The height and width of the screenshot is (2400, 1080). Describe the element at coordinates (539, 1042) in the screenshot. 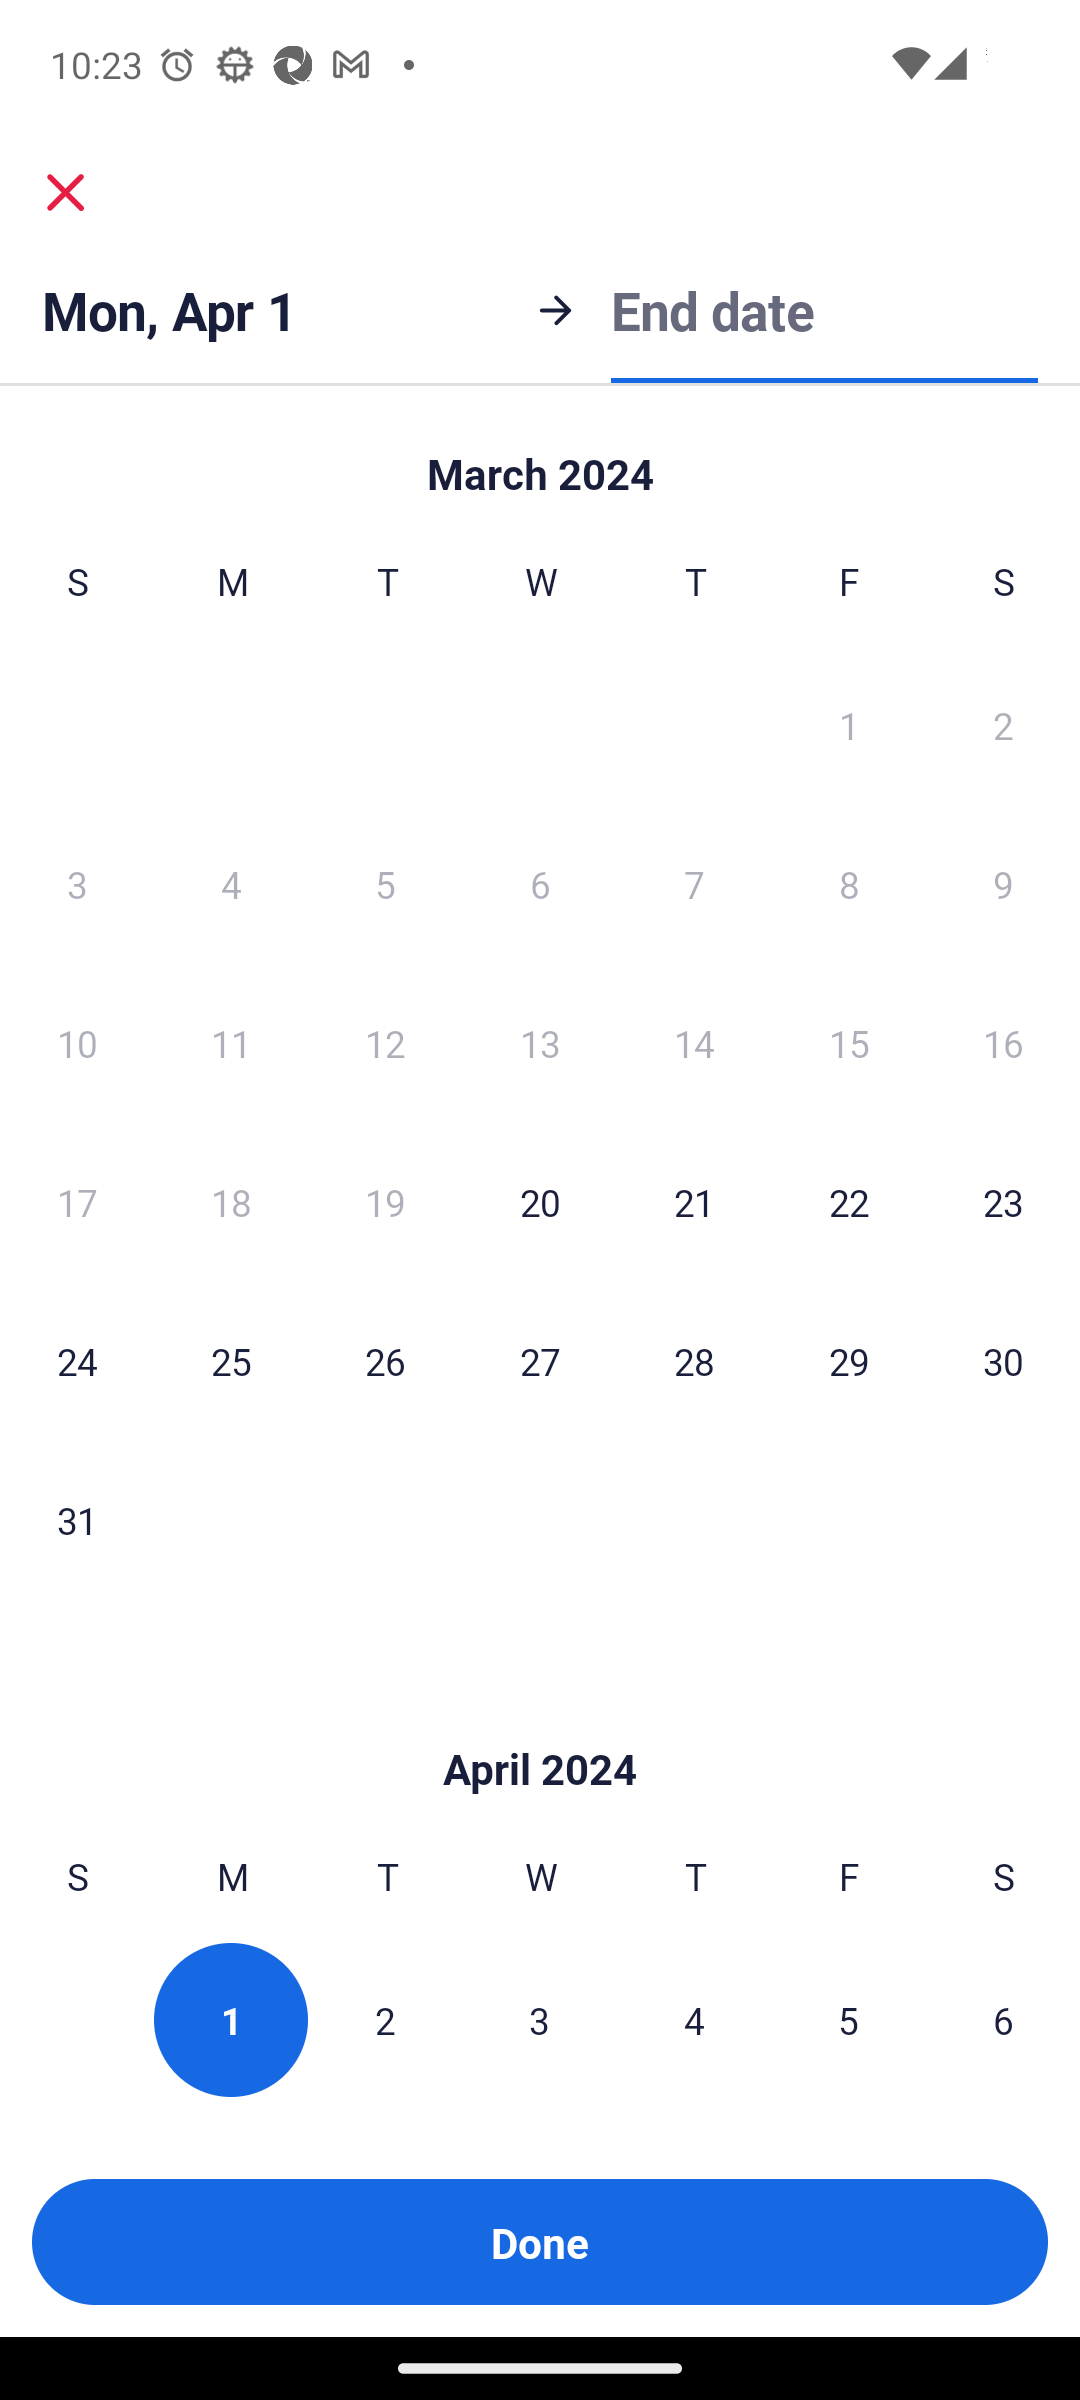

I see `13 Wednesday, March 13, 2024` at that location.